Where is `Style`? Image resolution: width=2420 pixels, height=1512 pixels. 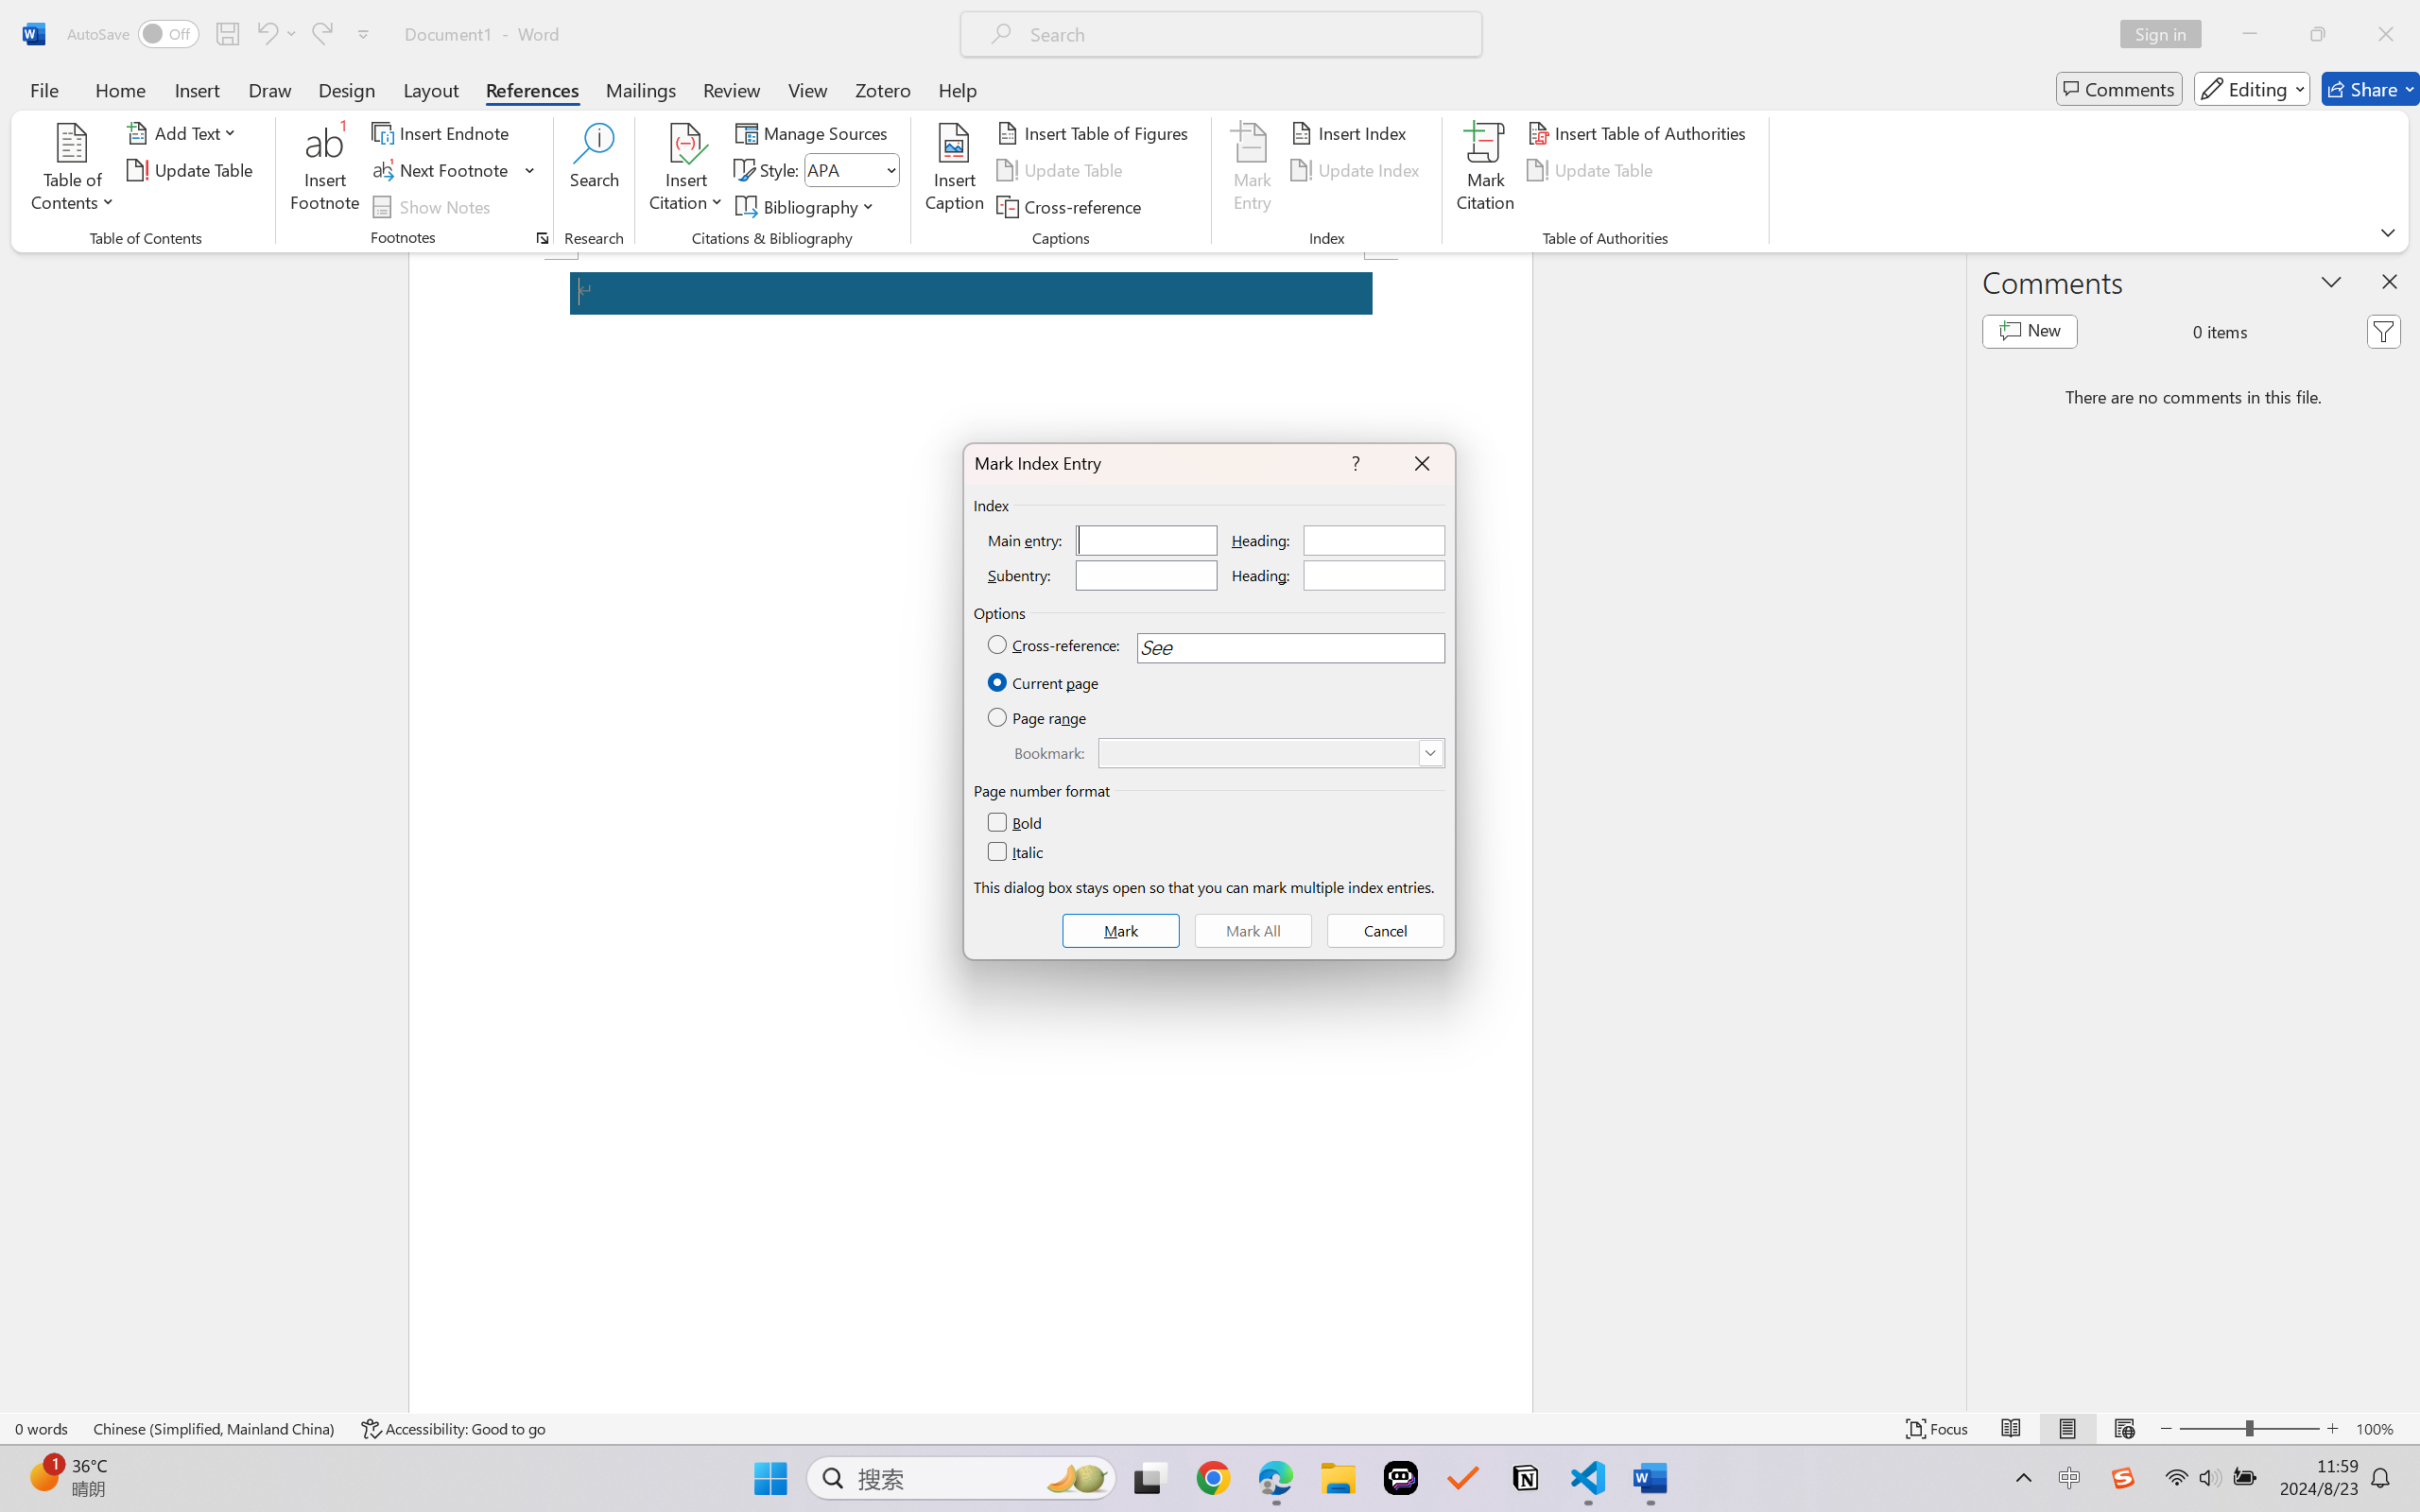
Style is located at coordinates (843, 169).